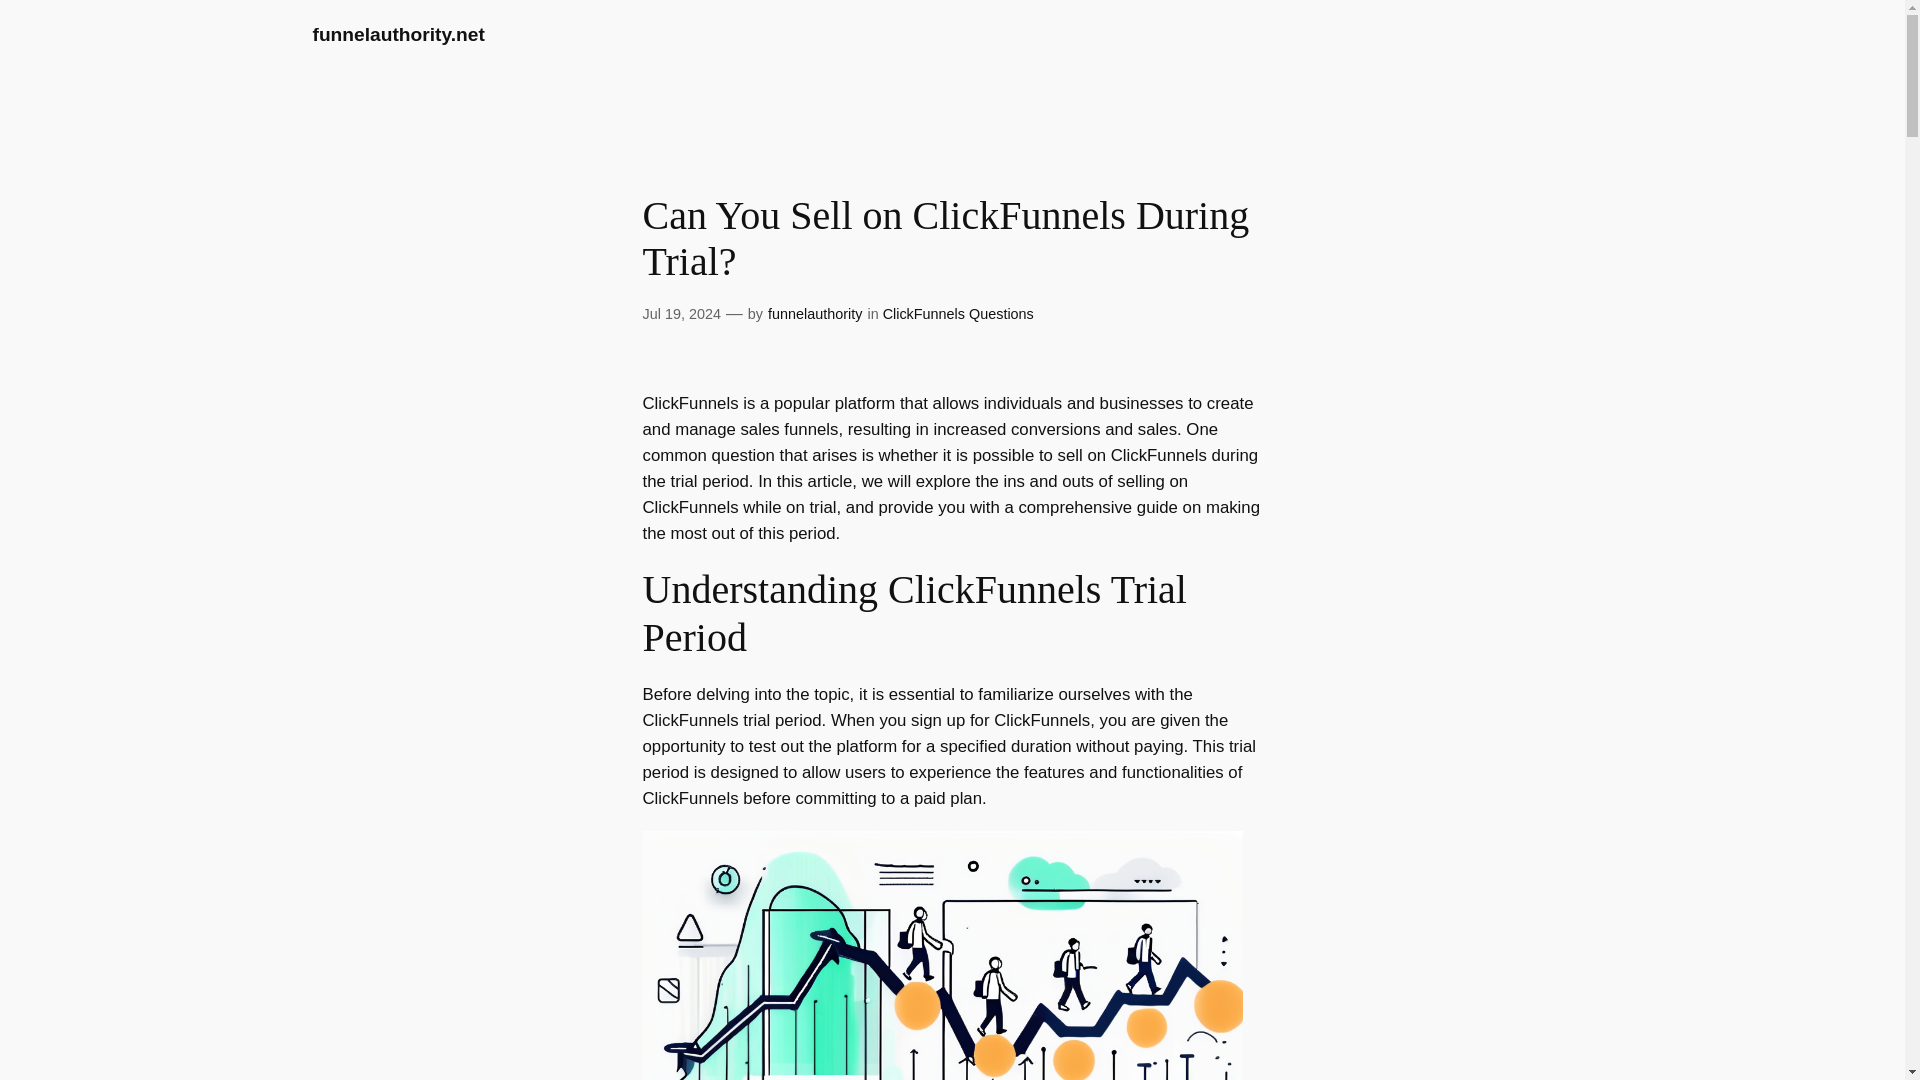 Image resolution: width=1920 pixels, height=1080 pixels. Describe the element at coordinates (397, 34) in the screenshot. I see `funnelauthority.net` at that location.